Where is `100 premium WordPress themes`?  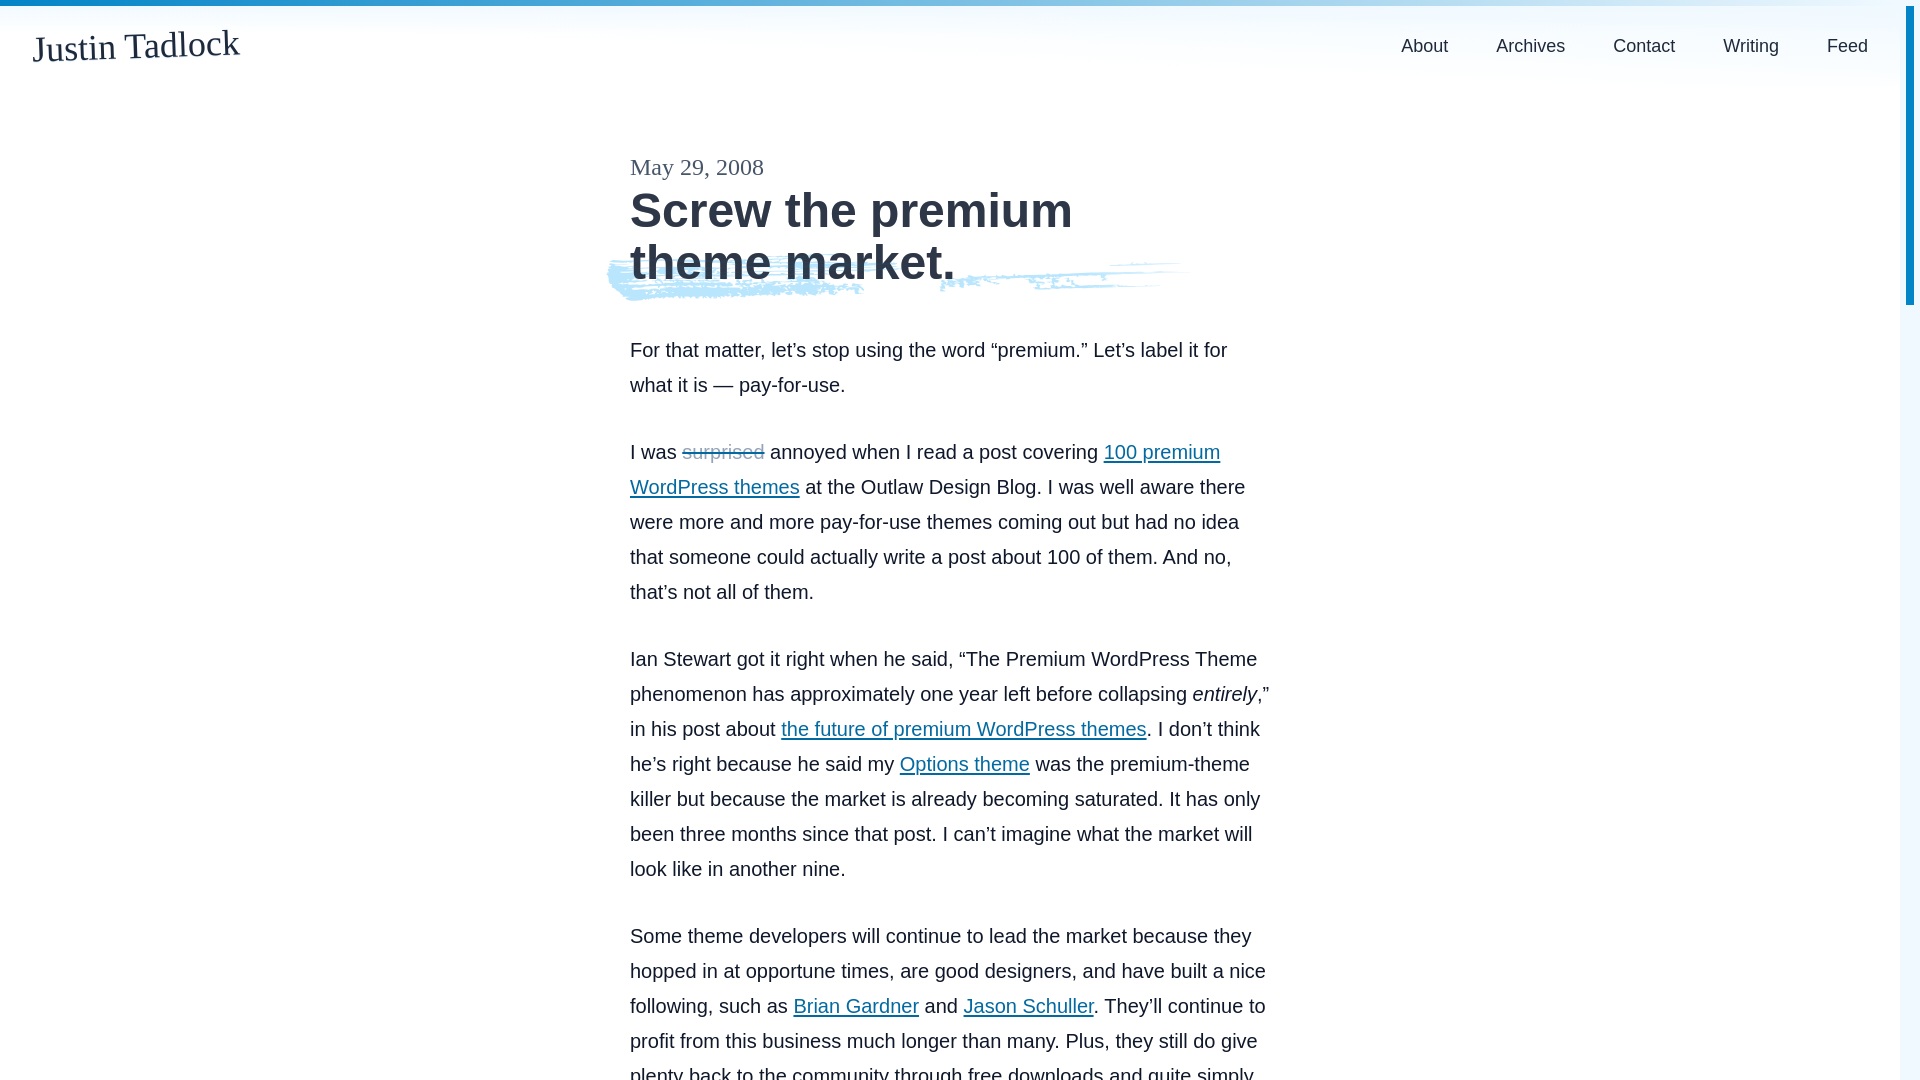 100 premium WordPress themes is located at coordinates (924, 468).